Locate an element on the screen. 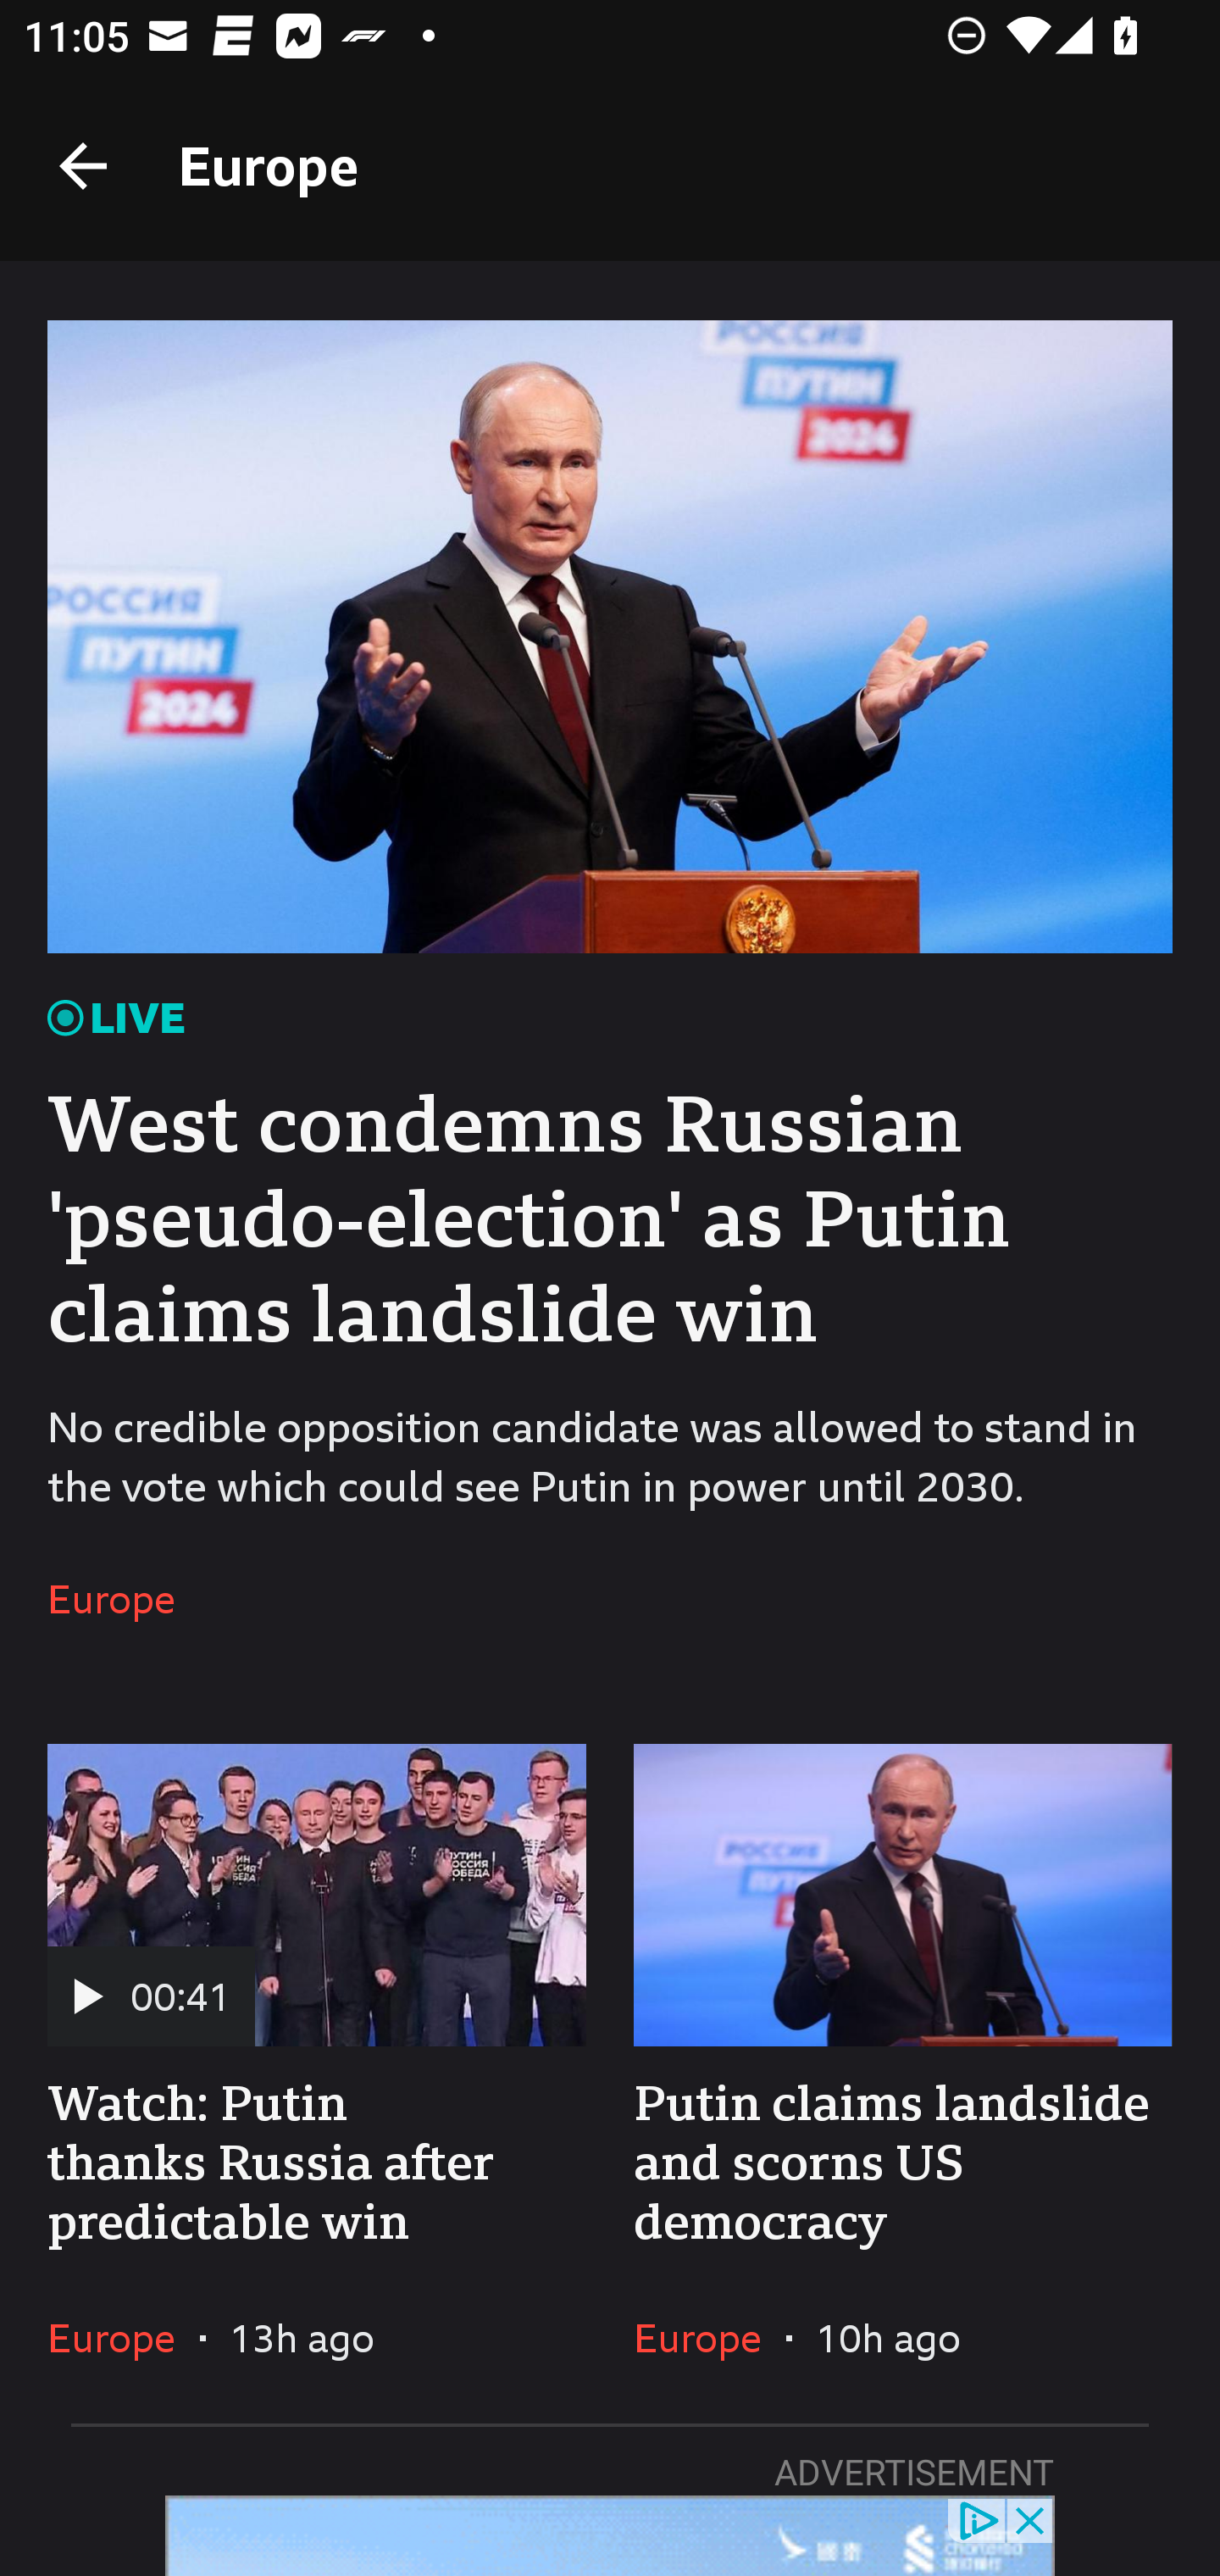 The height and width of the screenshot is (2576, 1220). Europe In the section Europe is located at coordinates (124, 2337).